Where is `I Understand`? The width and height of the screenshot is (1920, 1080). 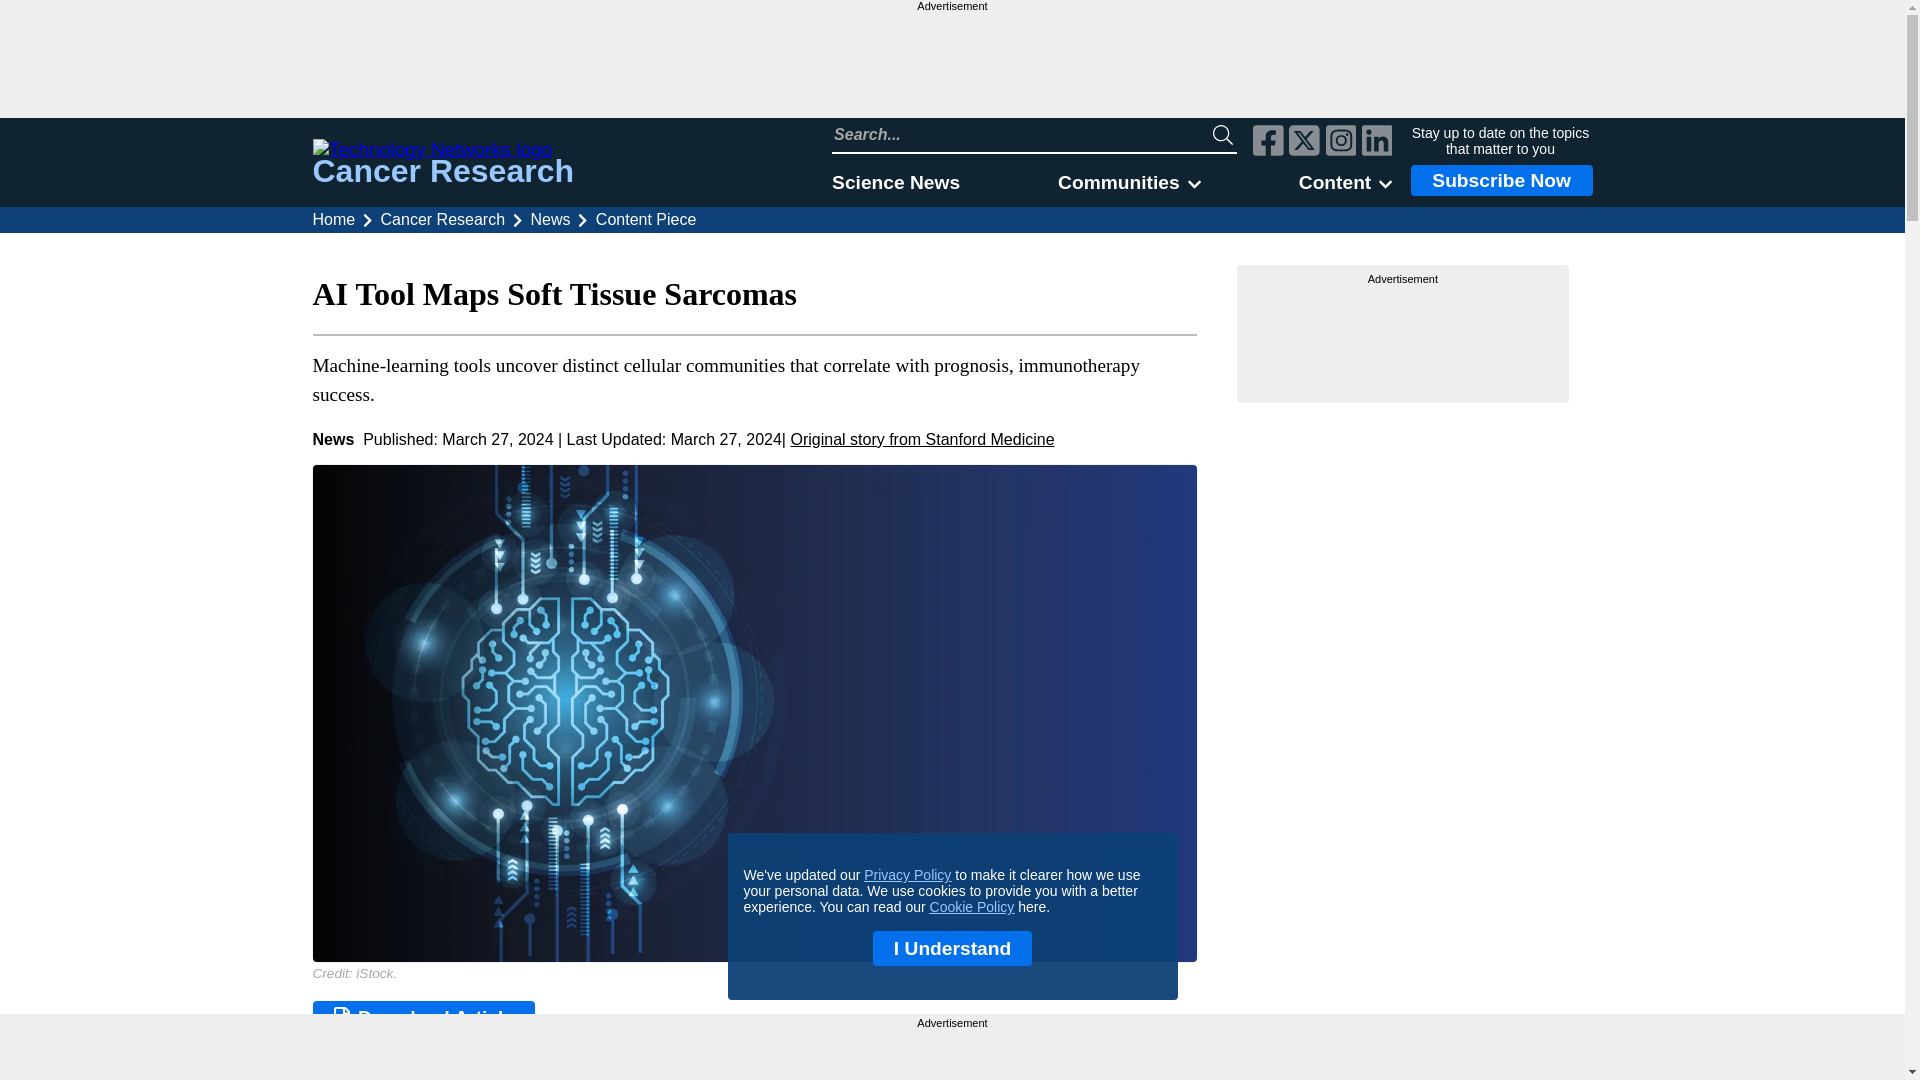 I Understand is located at coordinates (952, 948).